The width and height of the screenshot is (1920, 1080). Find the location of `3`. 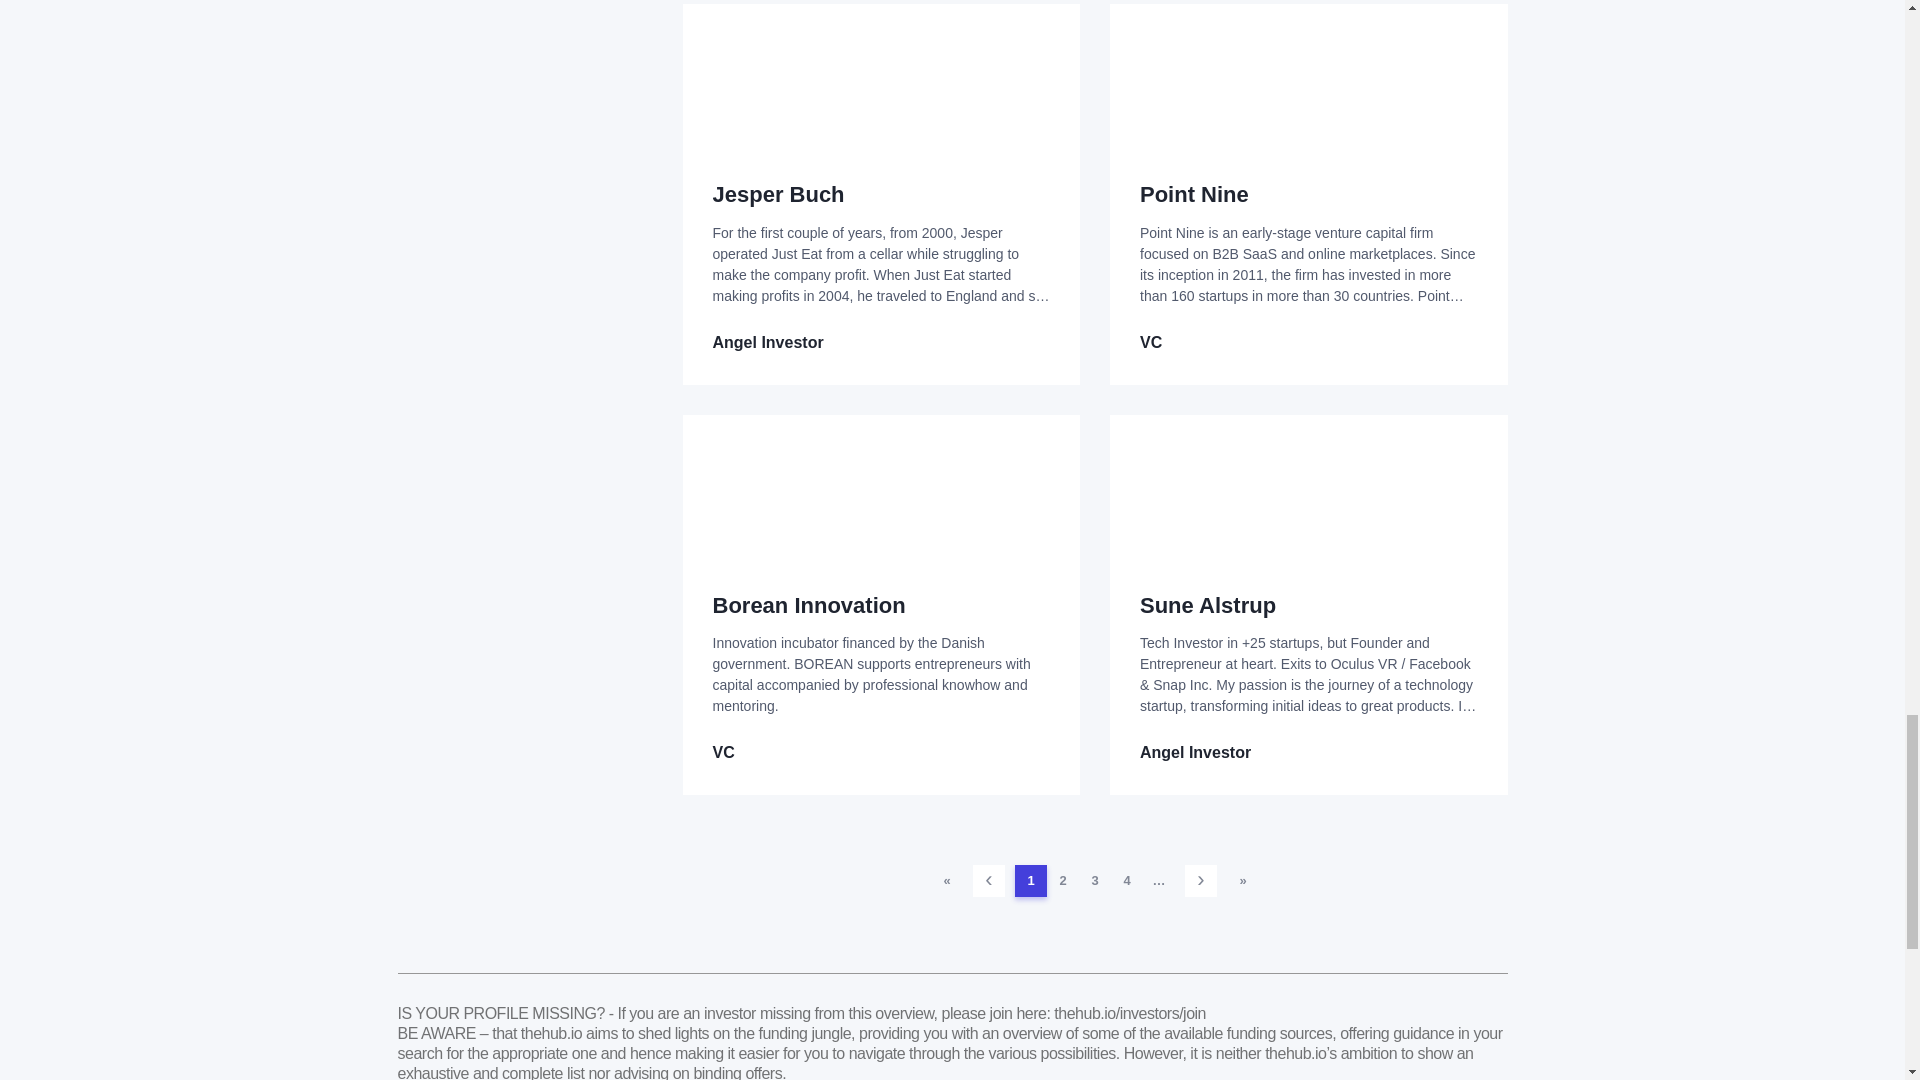

3 is located at coordinates (1095, 881).